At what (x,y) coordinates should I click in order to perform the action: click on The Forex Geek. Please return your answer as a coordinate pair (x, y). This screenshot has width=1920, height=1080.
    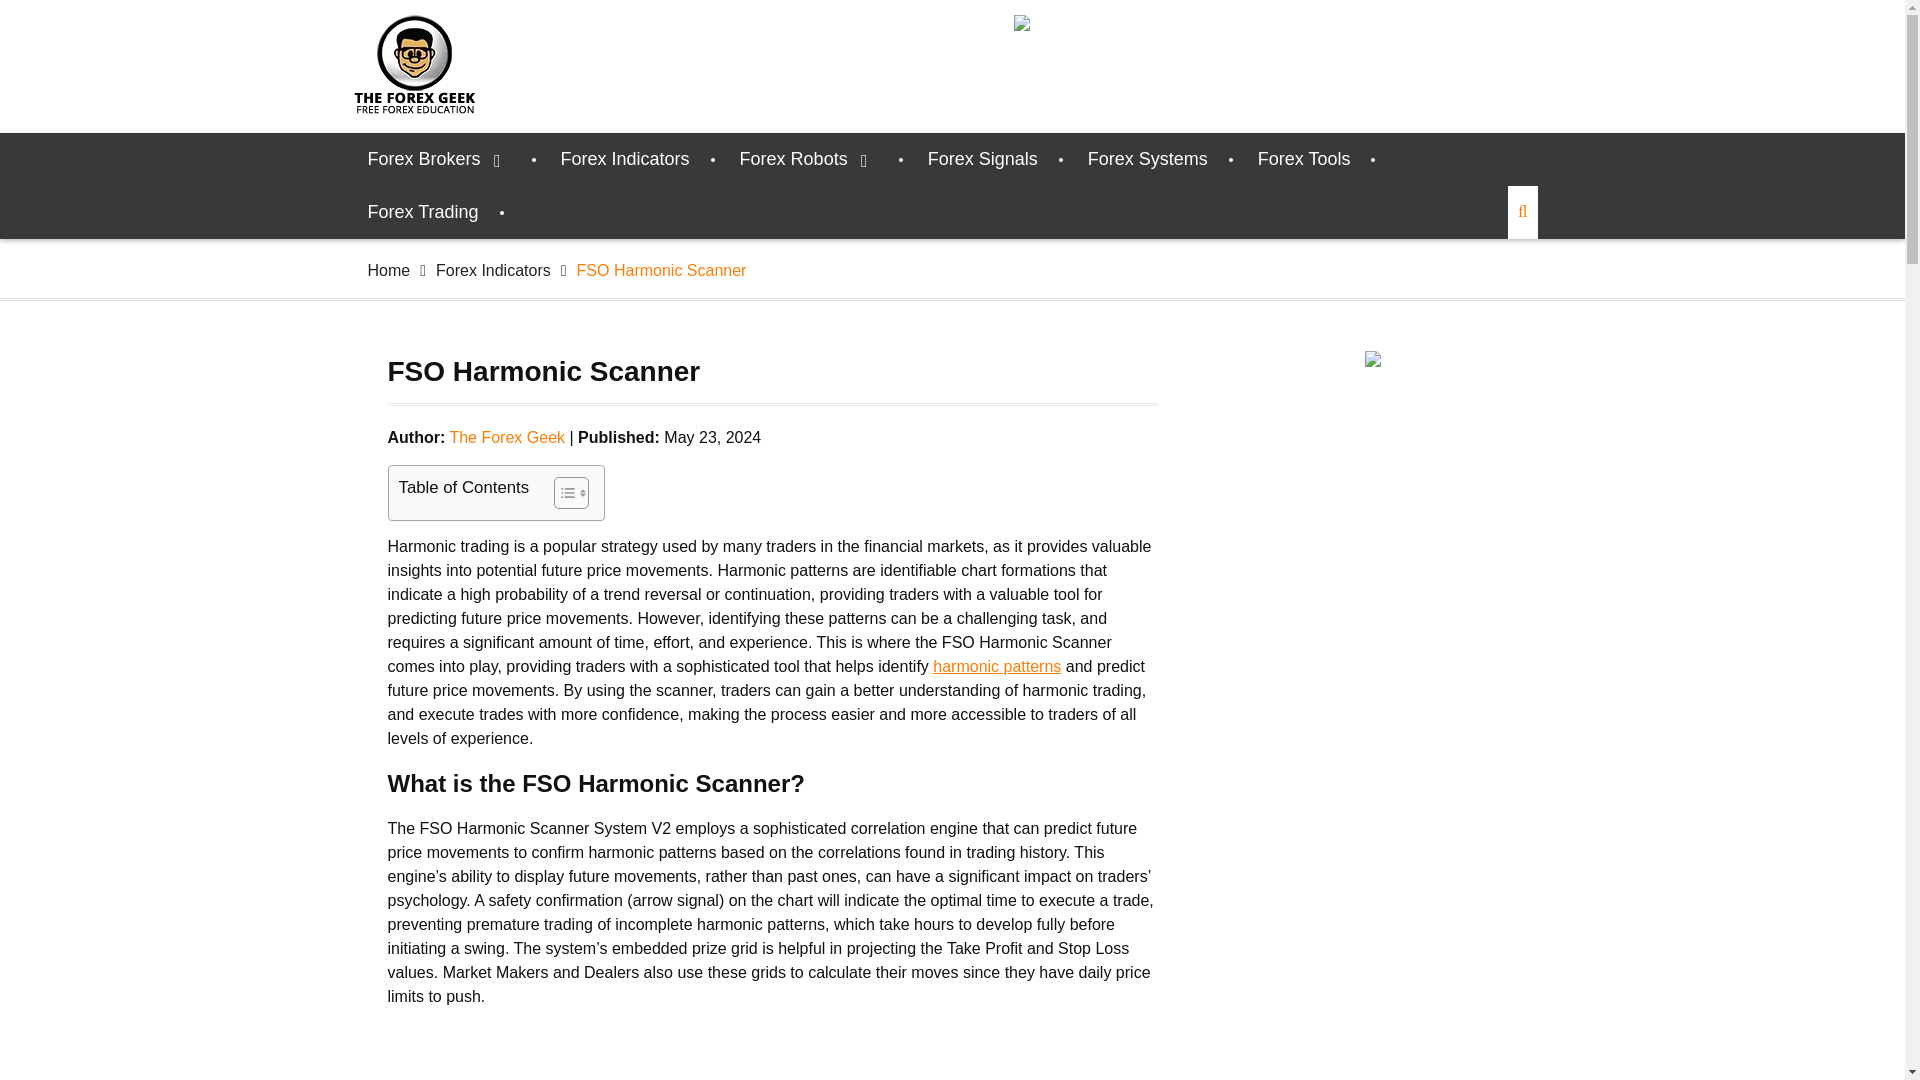
    Looking at the image, I should click on (506, 437).